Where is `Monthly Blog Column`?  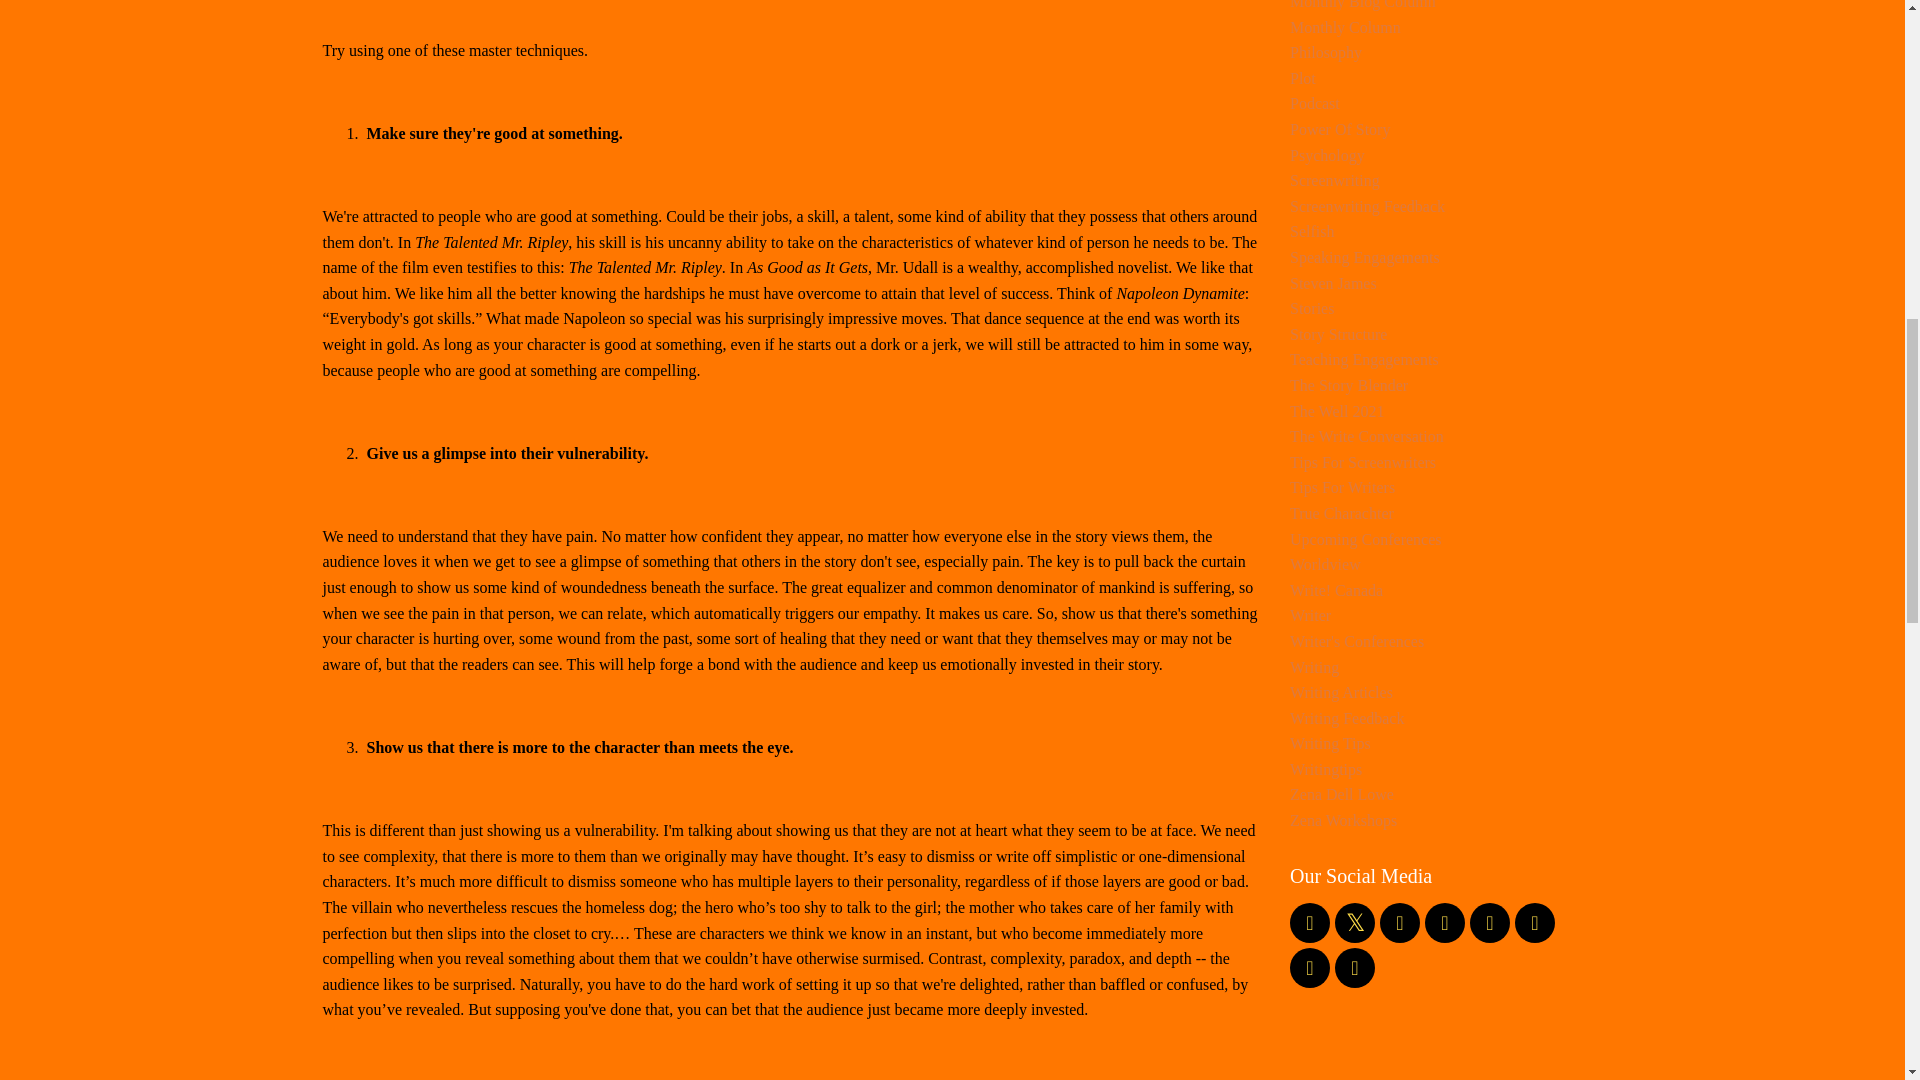 Monthly Blog Column is located at coordinates (1436, 8).